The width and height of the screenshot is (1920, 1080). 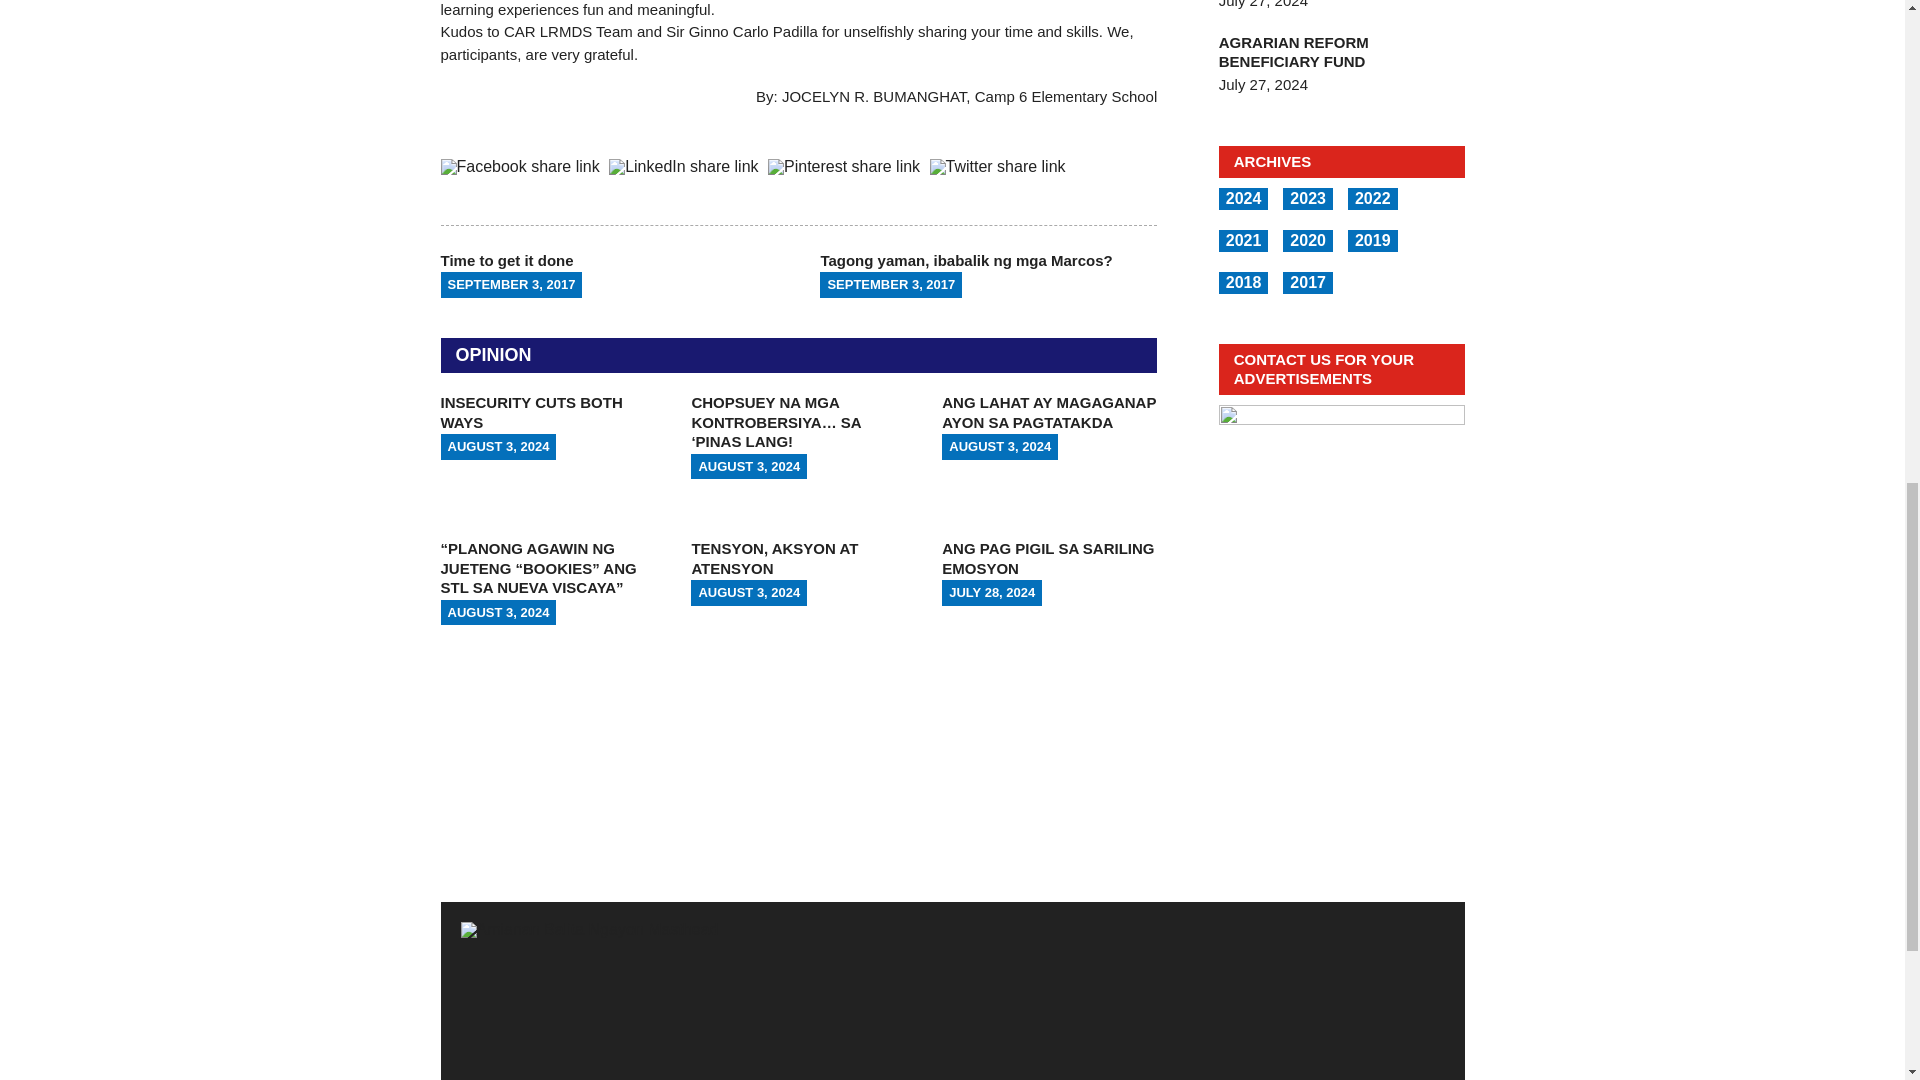 I want to click on ANG PAG PIGIL SA SARILING EMOSYON, so click(x=1048, y=558).